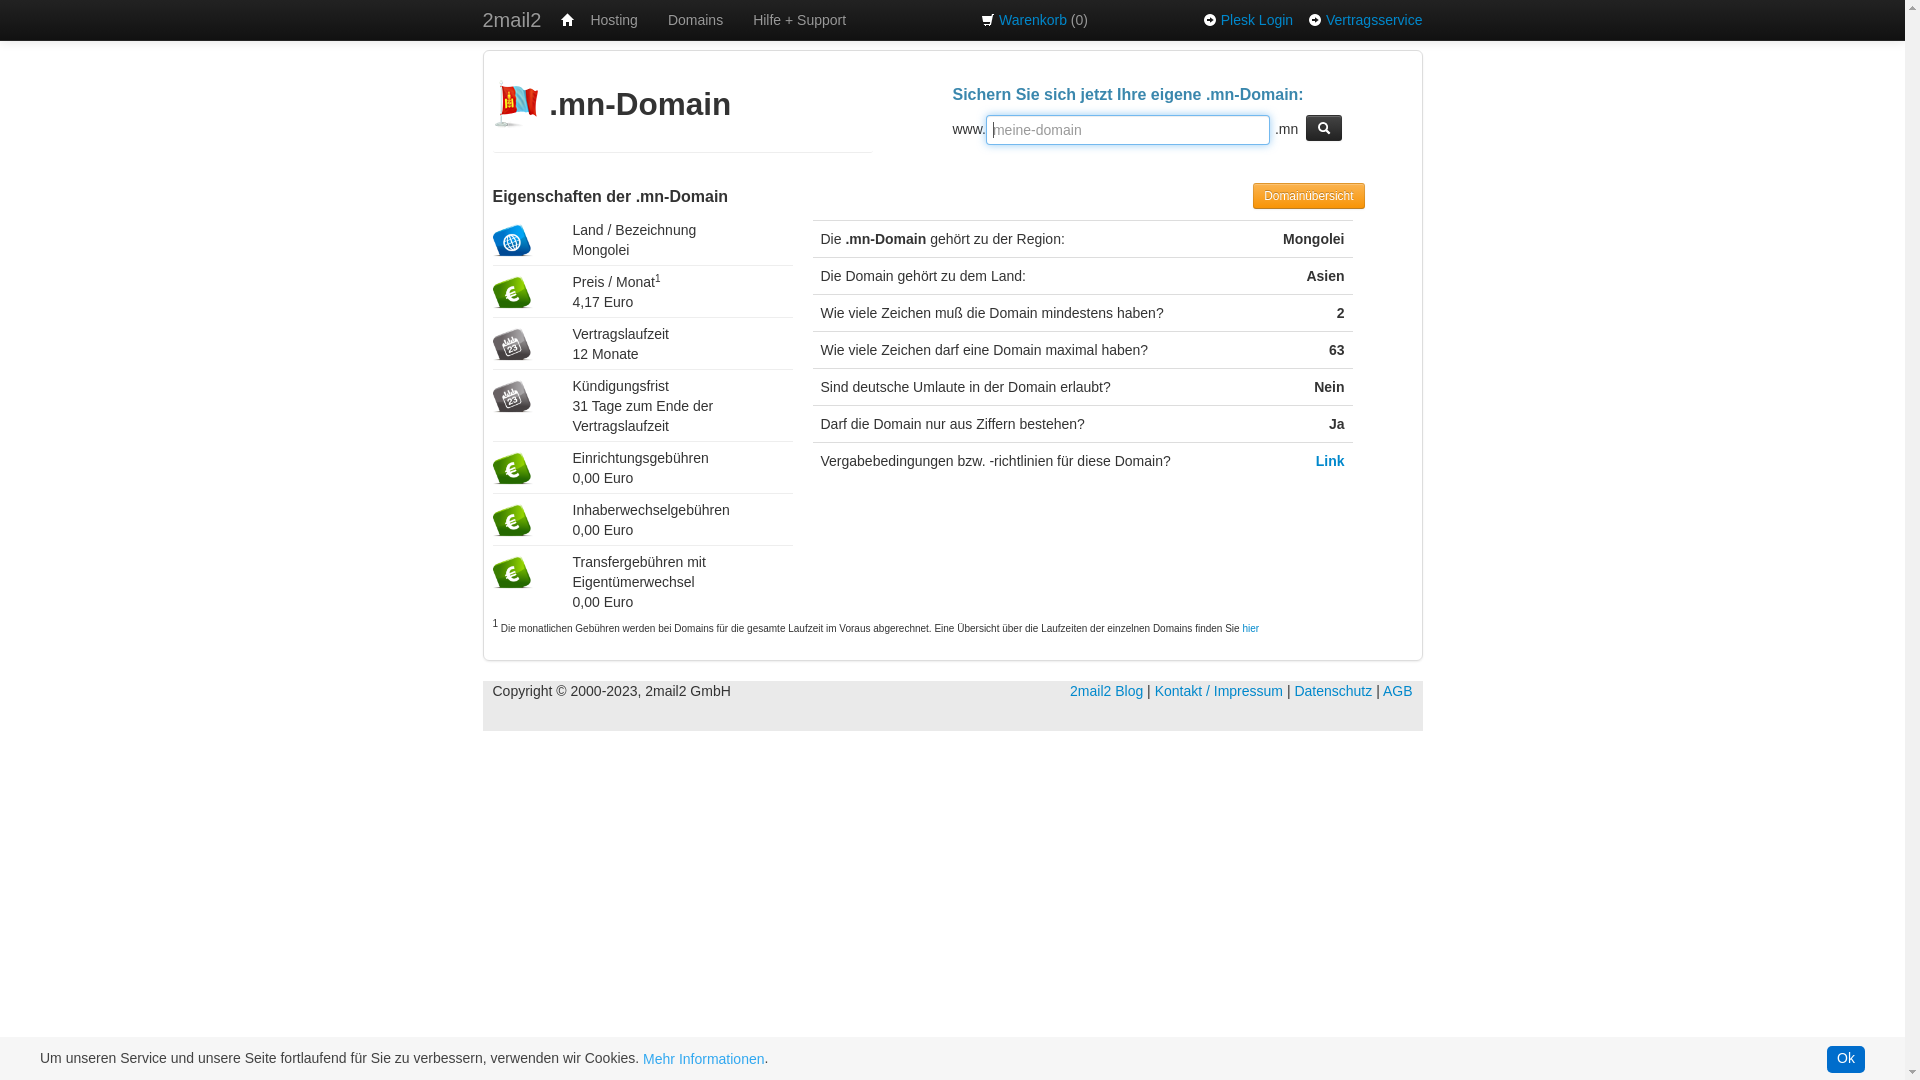  What do you see at coordinates (1398, 691) in the screenshot?
I see `AGB` at bounding box center [1398, 691].